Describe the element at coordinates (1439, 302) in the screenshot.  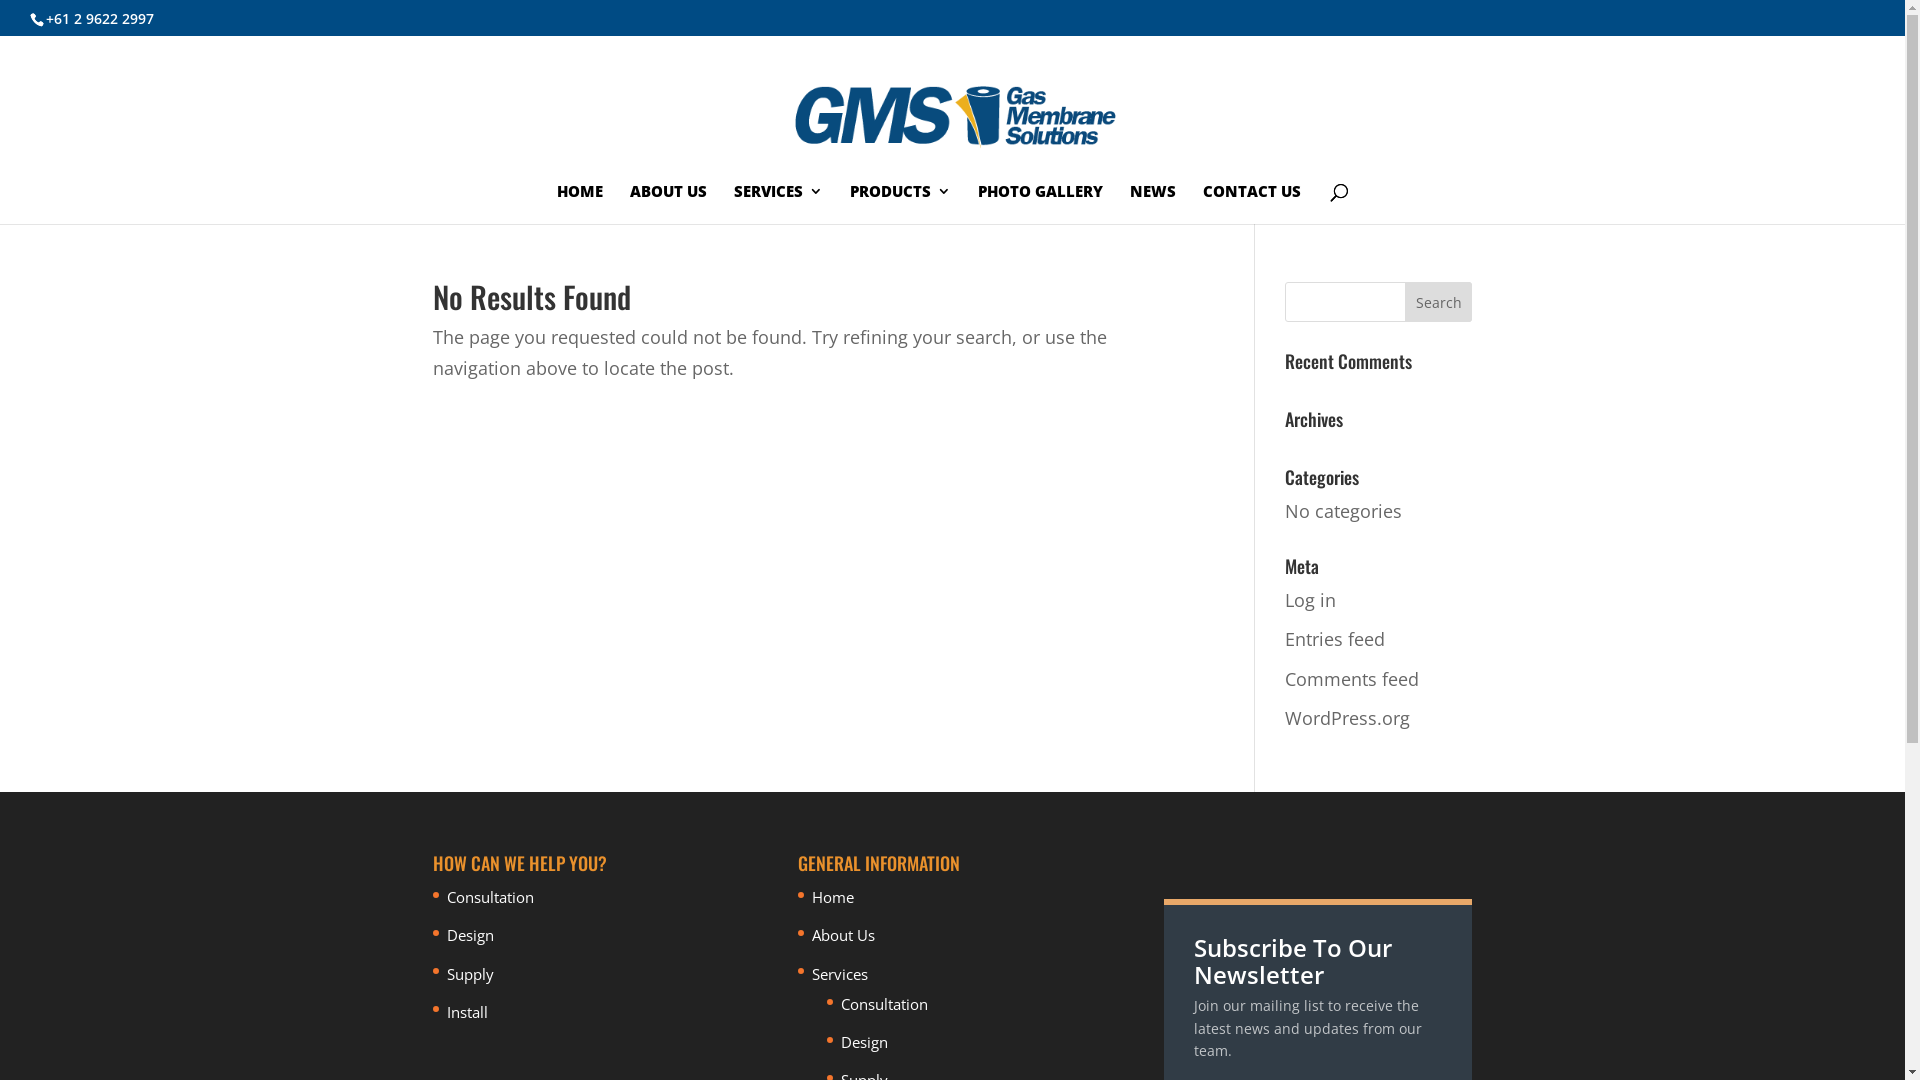
I see `Search` at that location.